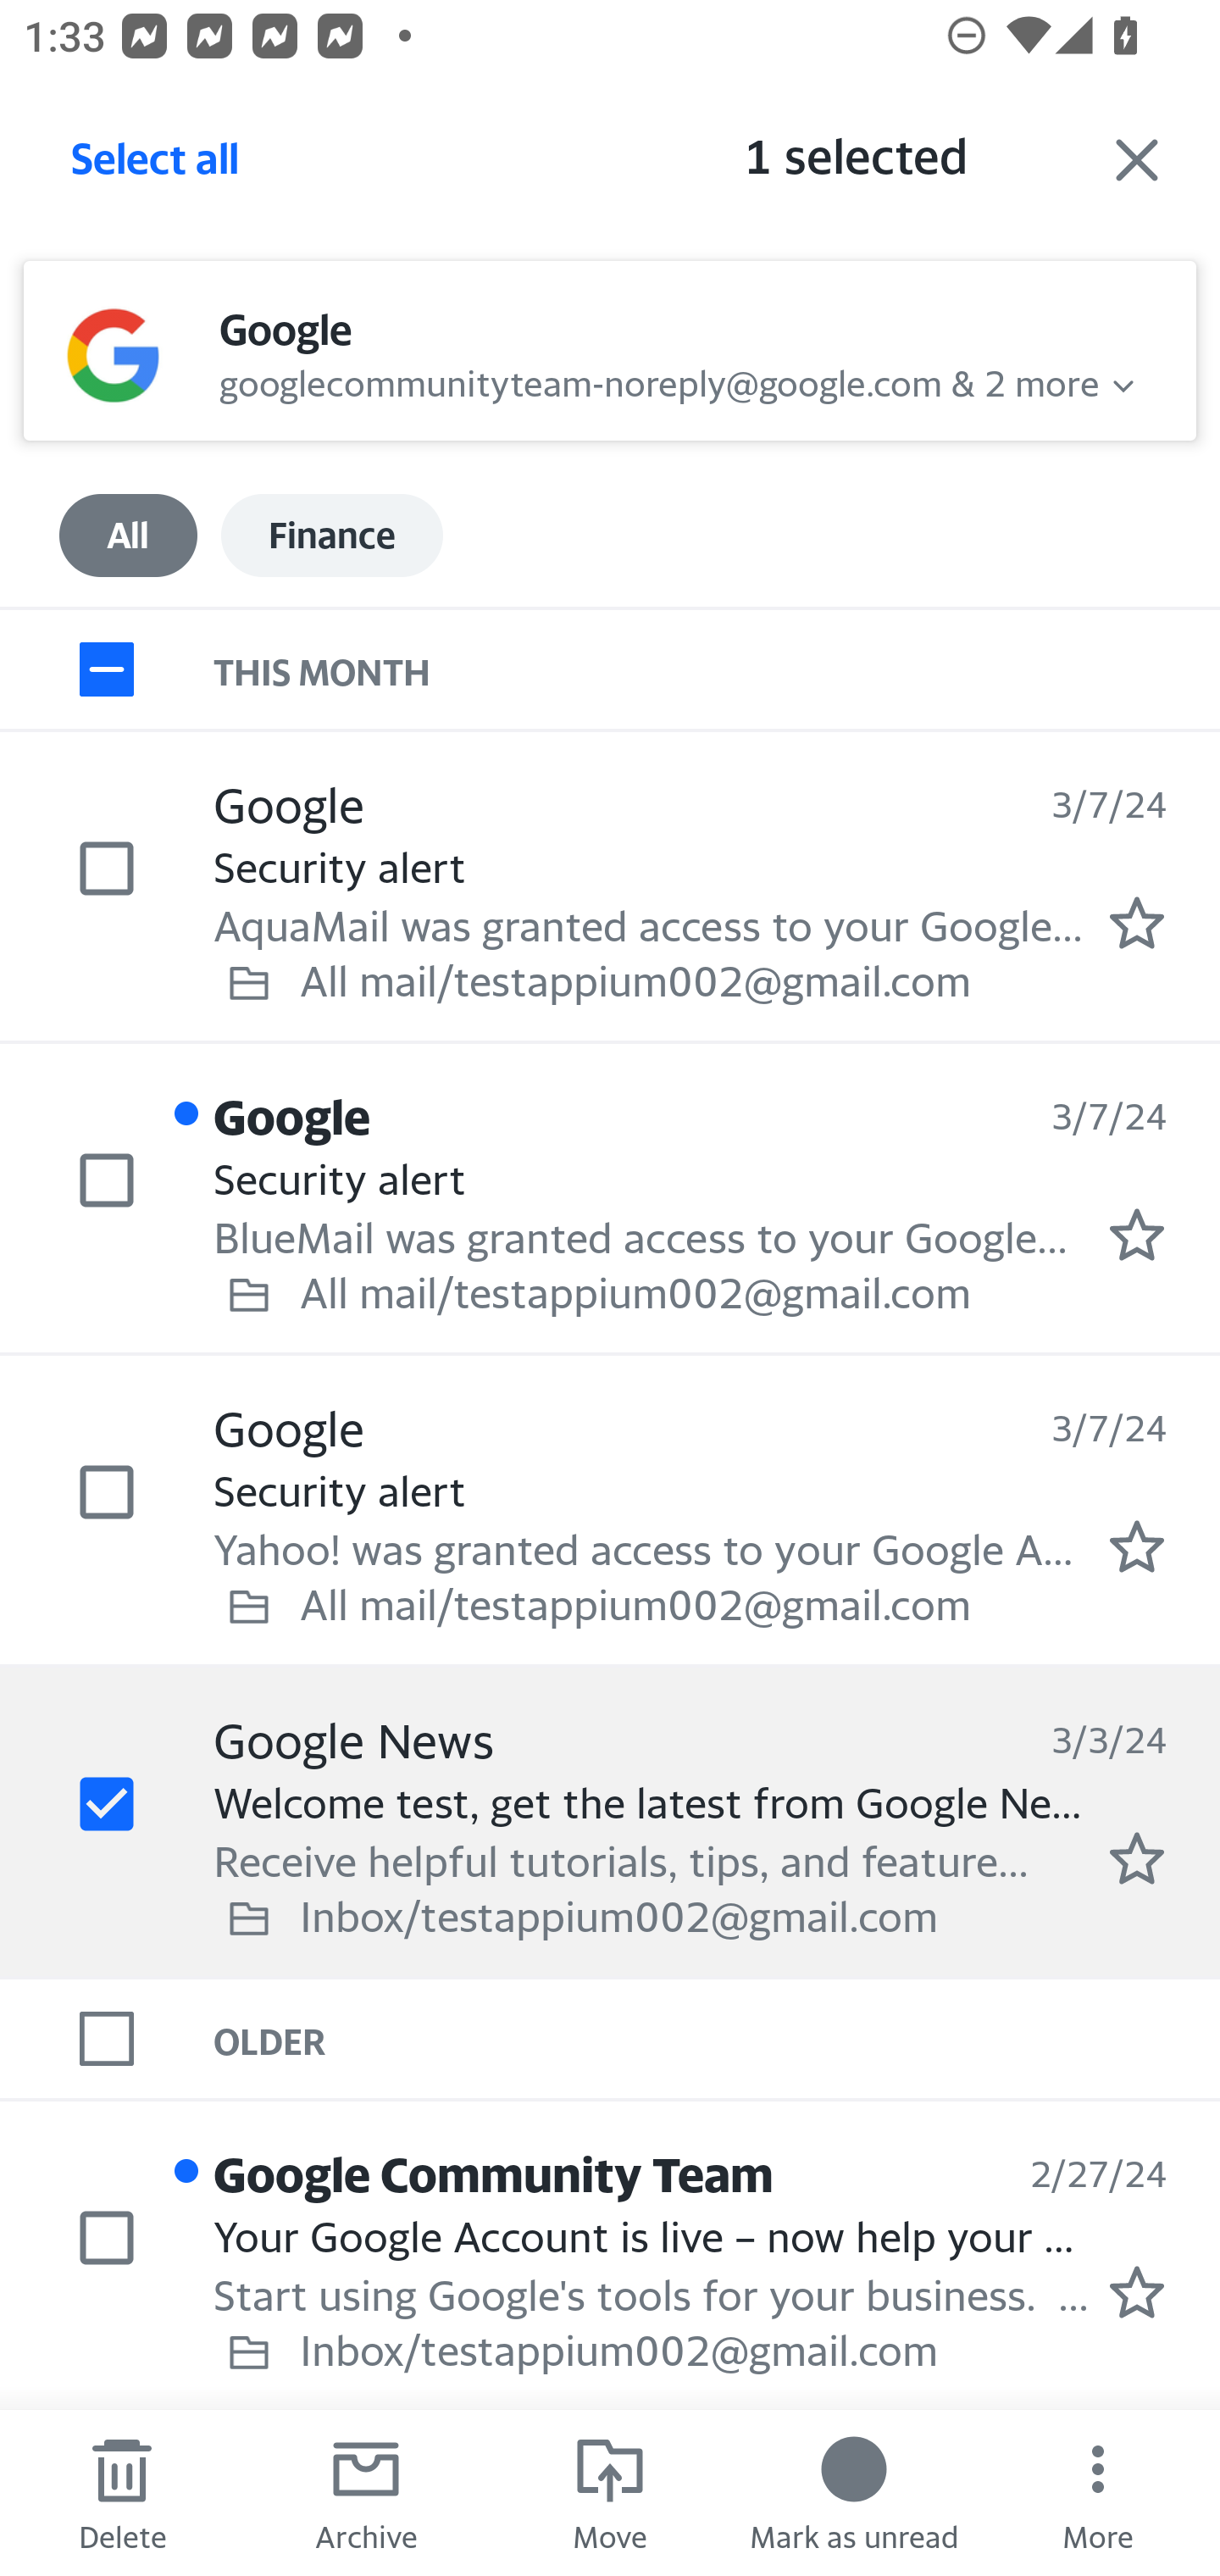 The width and height of the screenshot is (1220, 2576). Describe the element at coordinates (1137, 2291) in the screenshot. I see `Mark as starred.` at that location.